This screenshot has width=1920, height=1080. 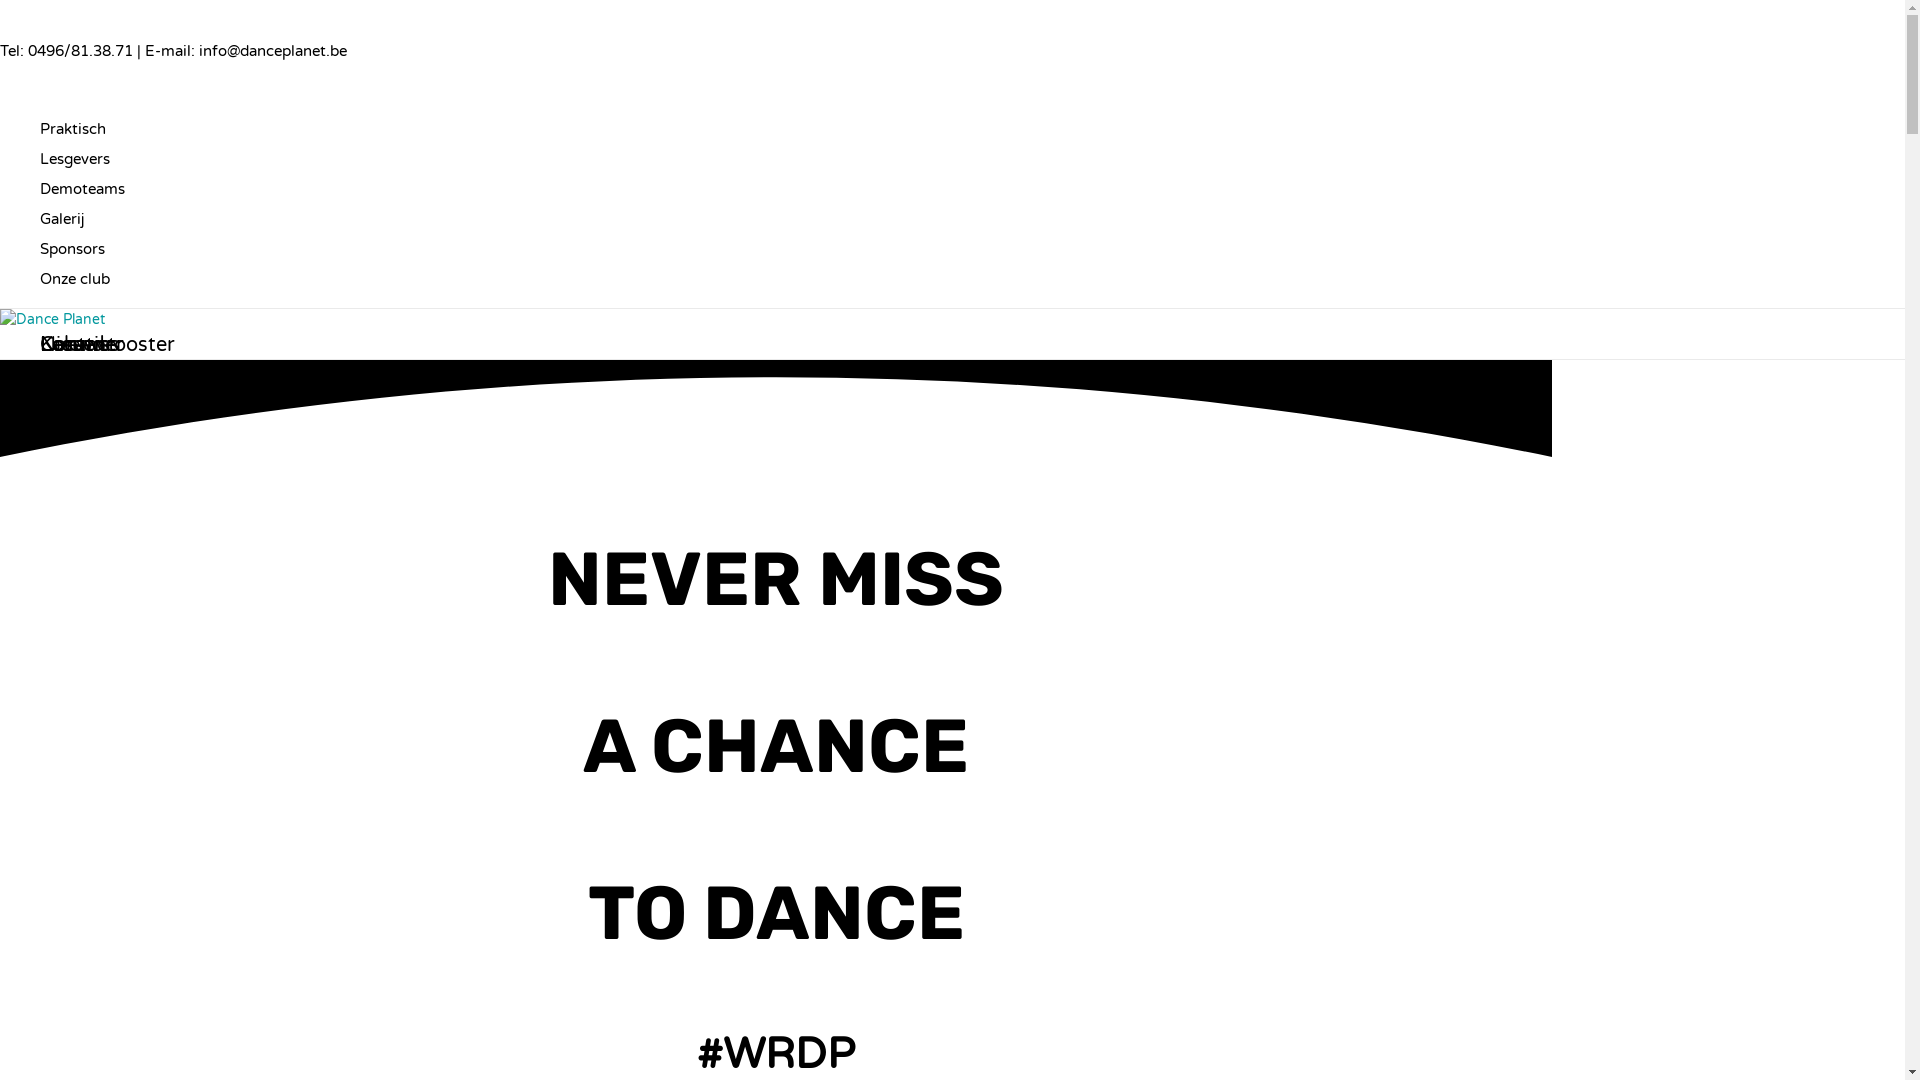 I want to click on Tel: 0496/81.38.71, so click(x=68, y=51).